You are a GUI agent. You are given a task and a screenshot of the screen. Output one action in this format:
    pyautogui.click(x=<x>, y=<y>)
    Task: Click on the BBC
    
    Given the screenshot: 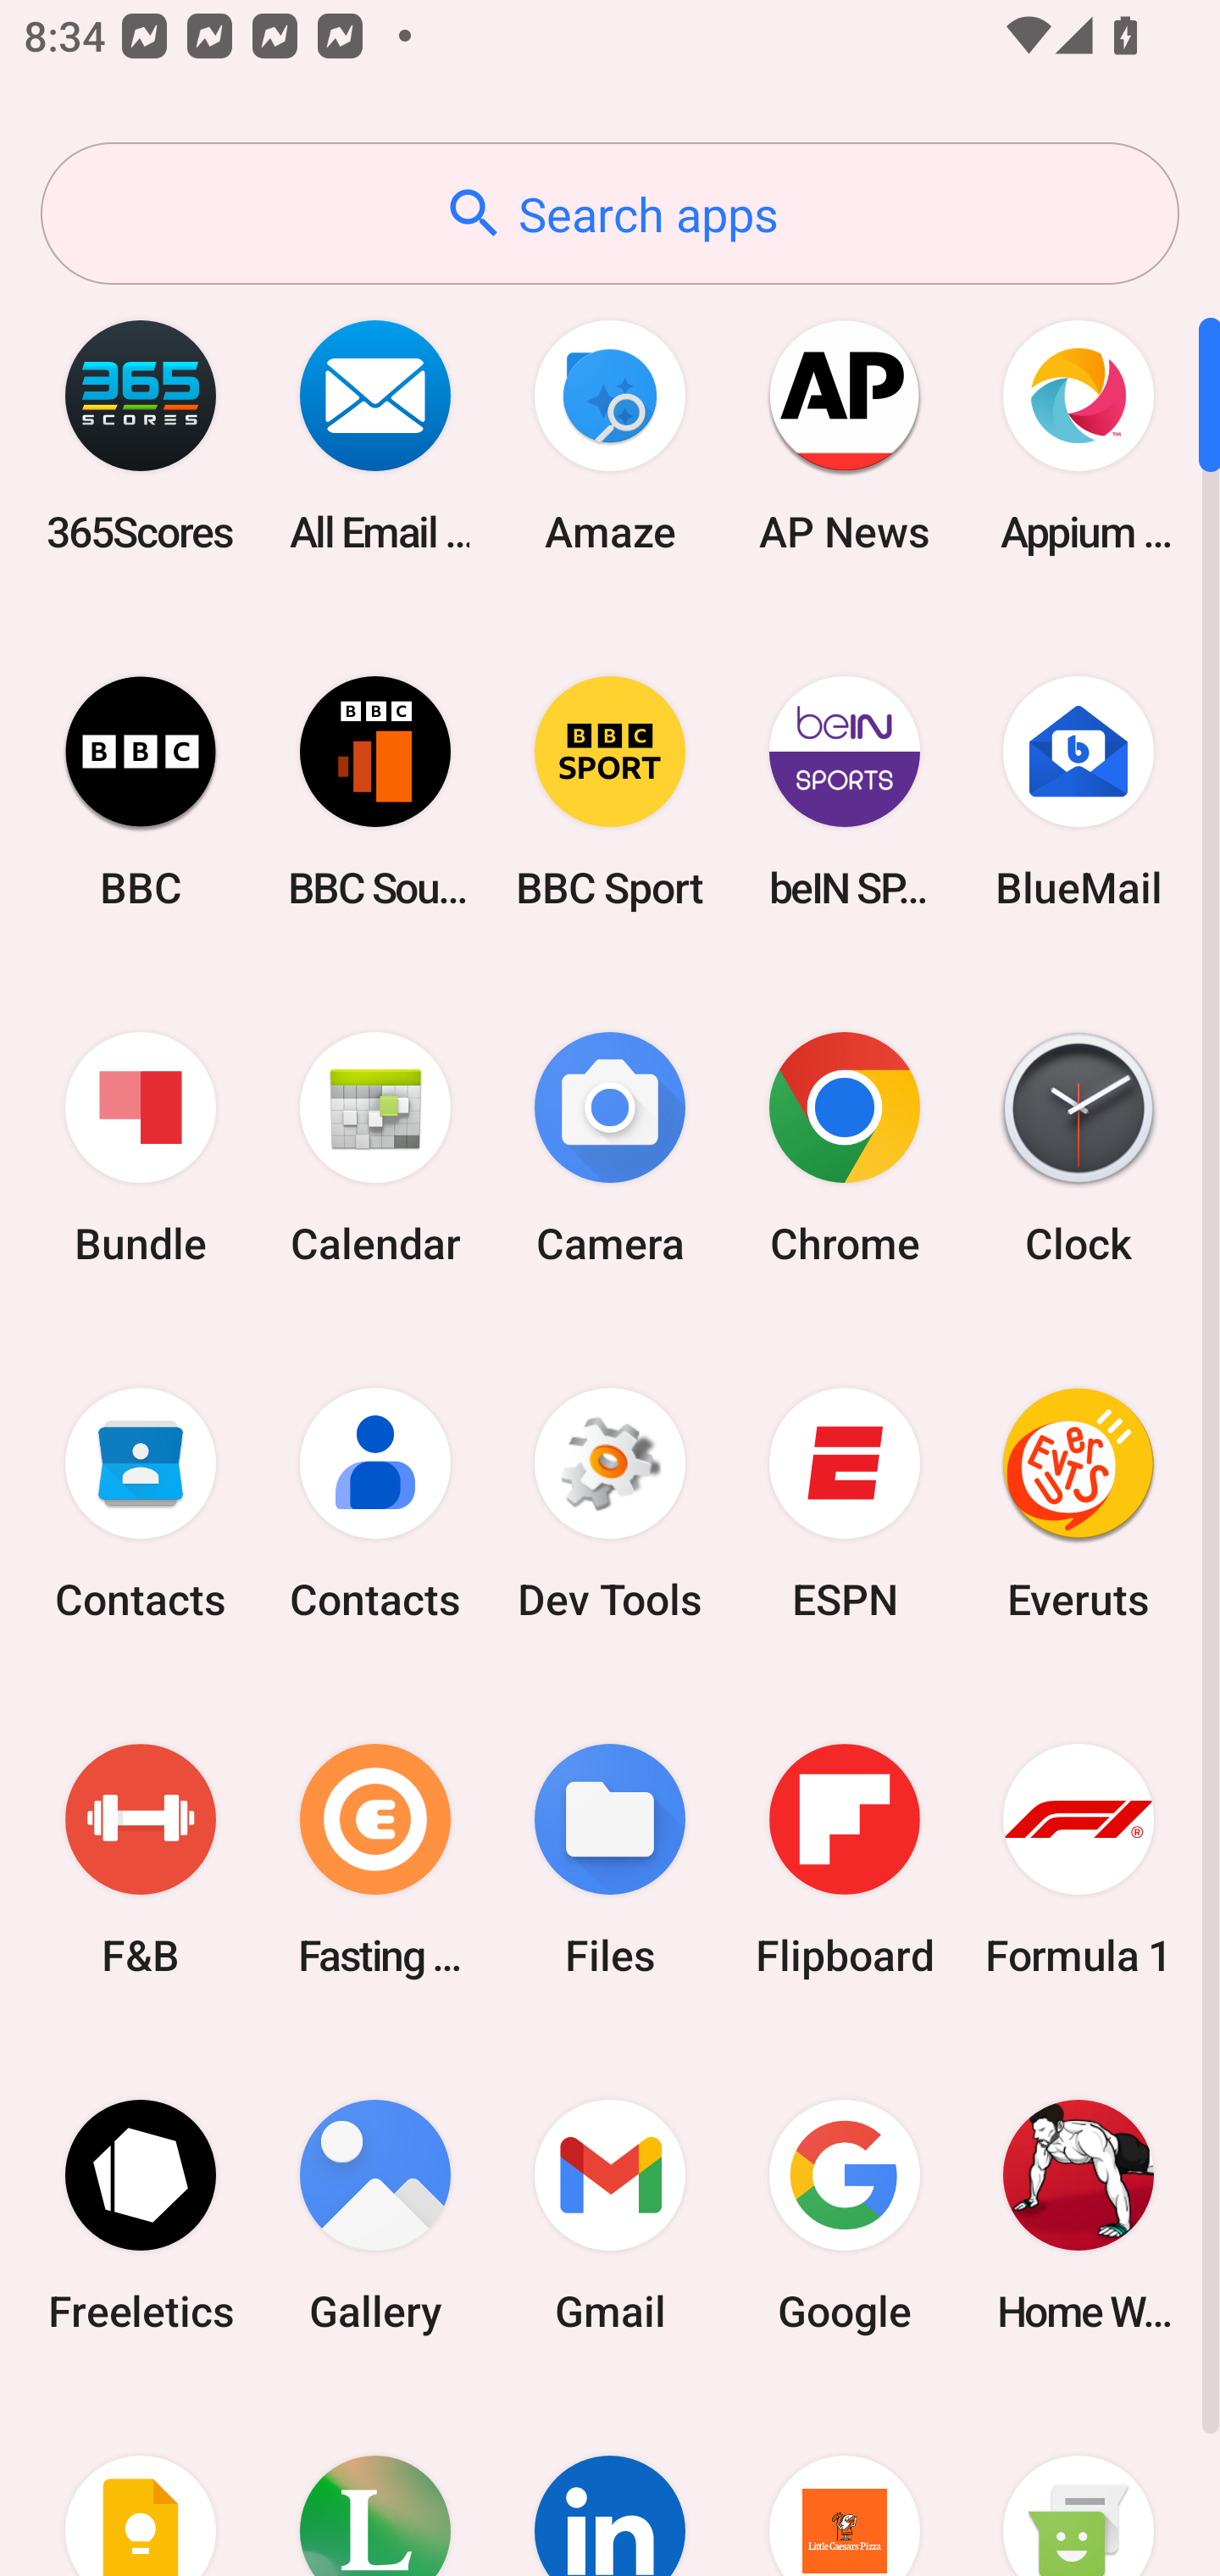 What is the action you would take?
    pyautogui.click(x=141, y=791)
    